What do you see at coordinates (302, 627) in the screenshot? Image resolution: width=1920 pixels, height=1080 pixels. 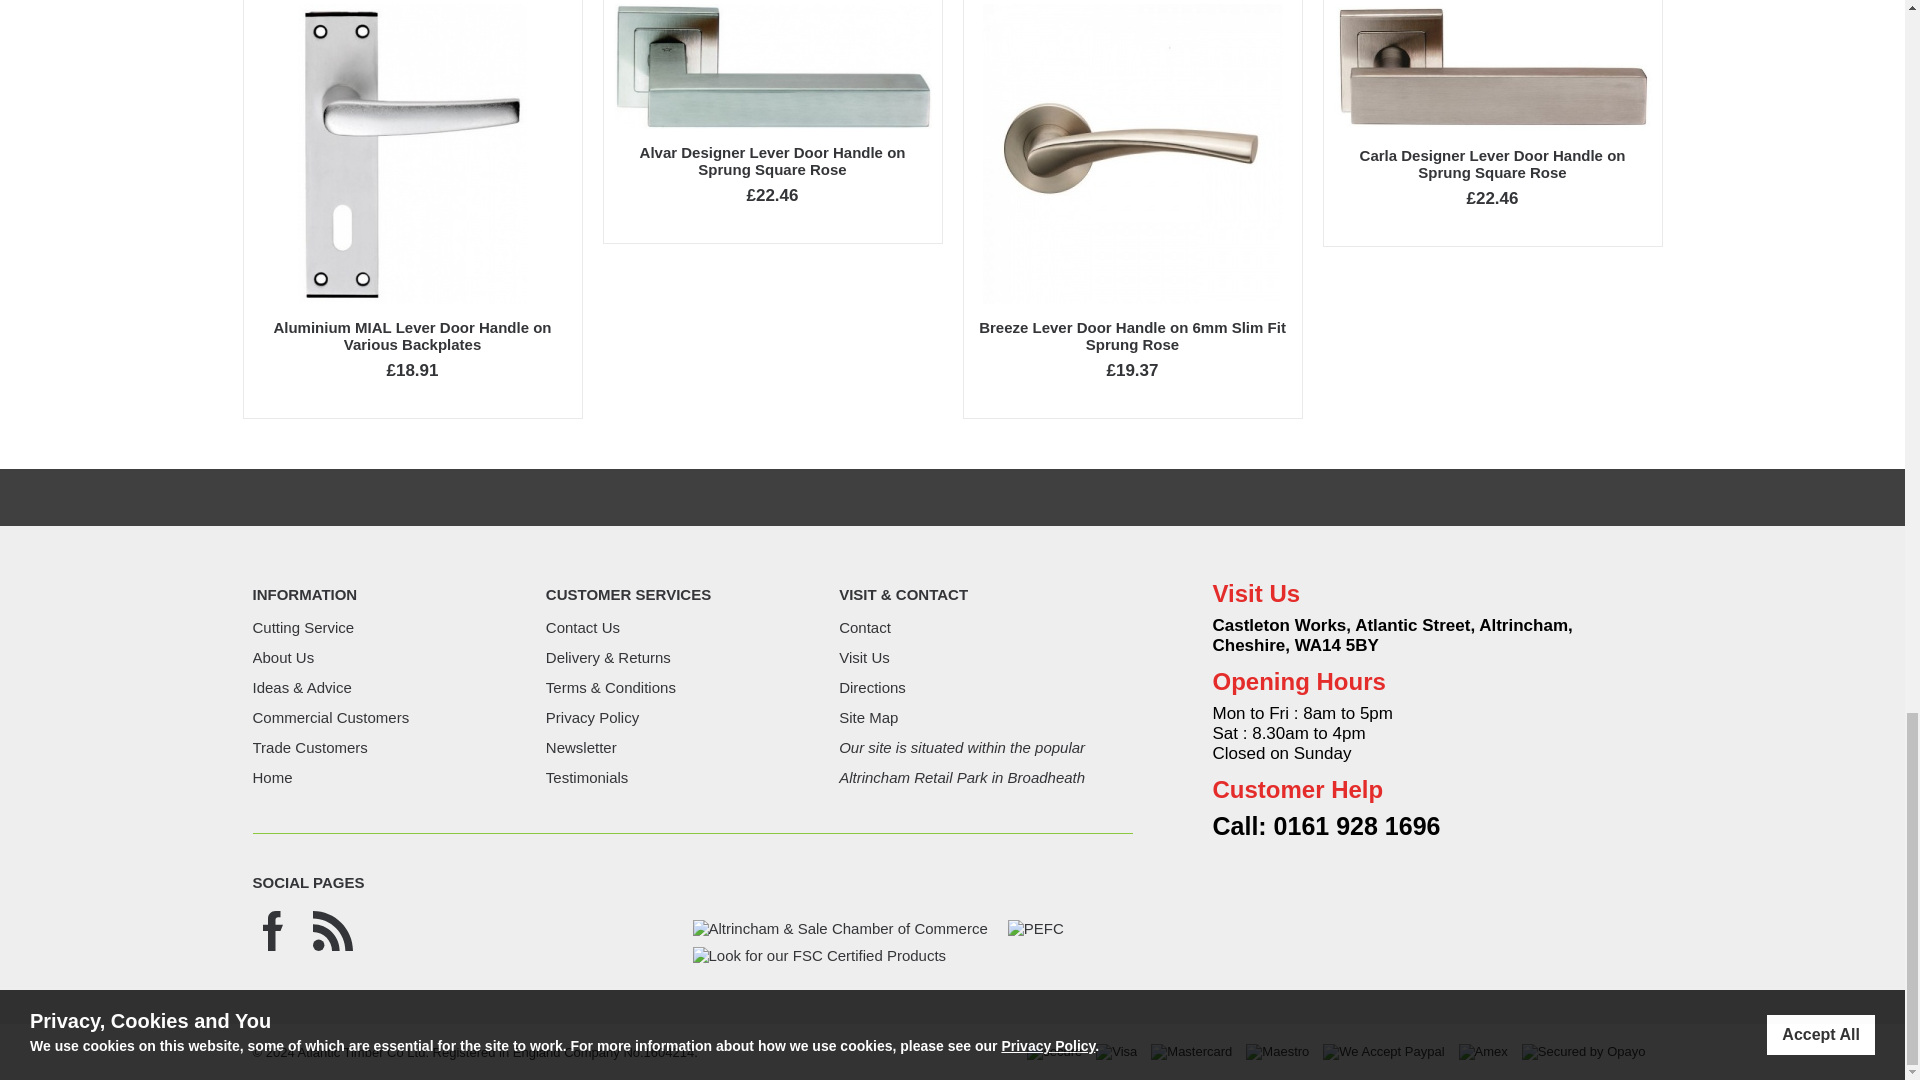 I see `Cutting Service` at bounding box center [302, 627].